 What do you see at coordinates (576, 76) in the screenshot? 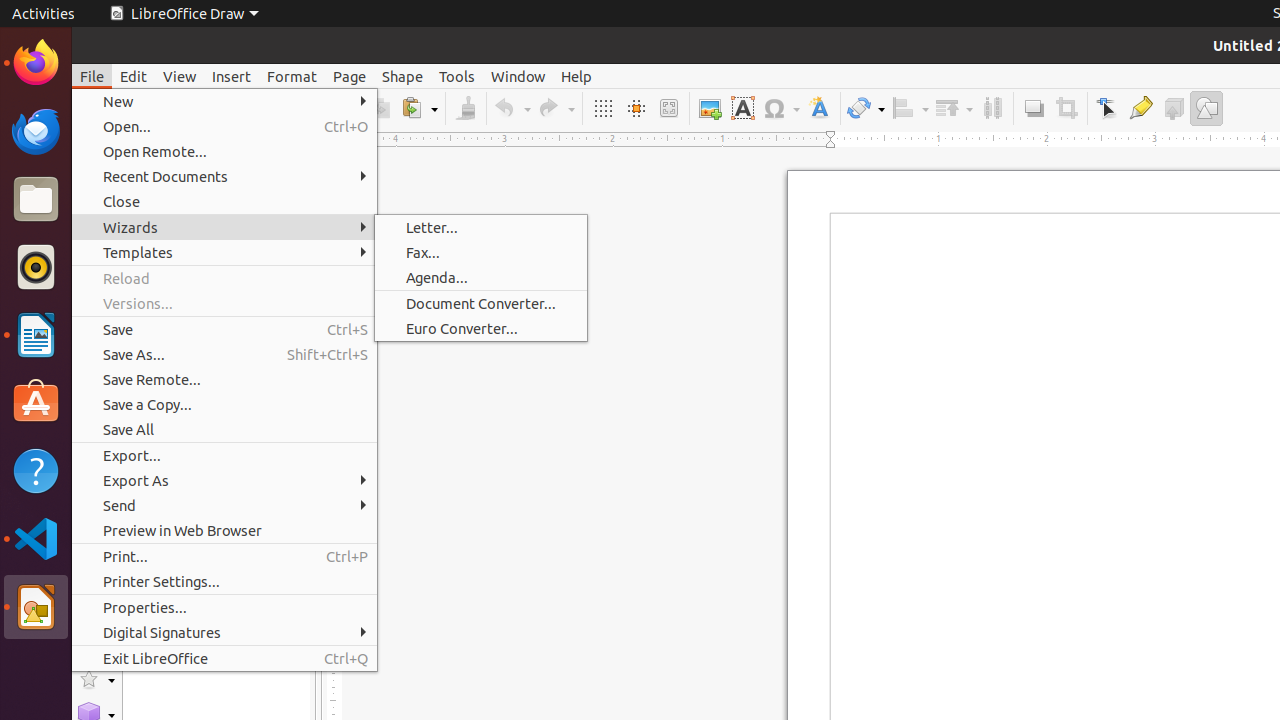
I see `Help` at bounding box center [576, 76].